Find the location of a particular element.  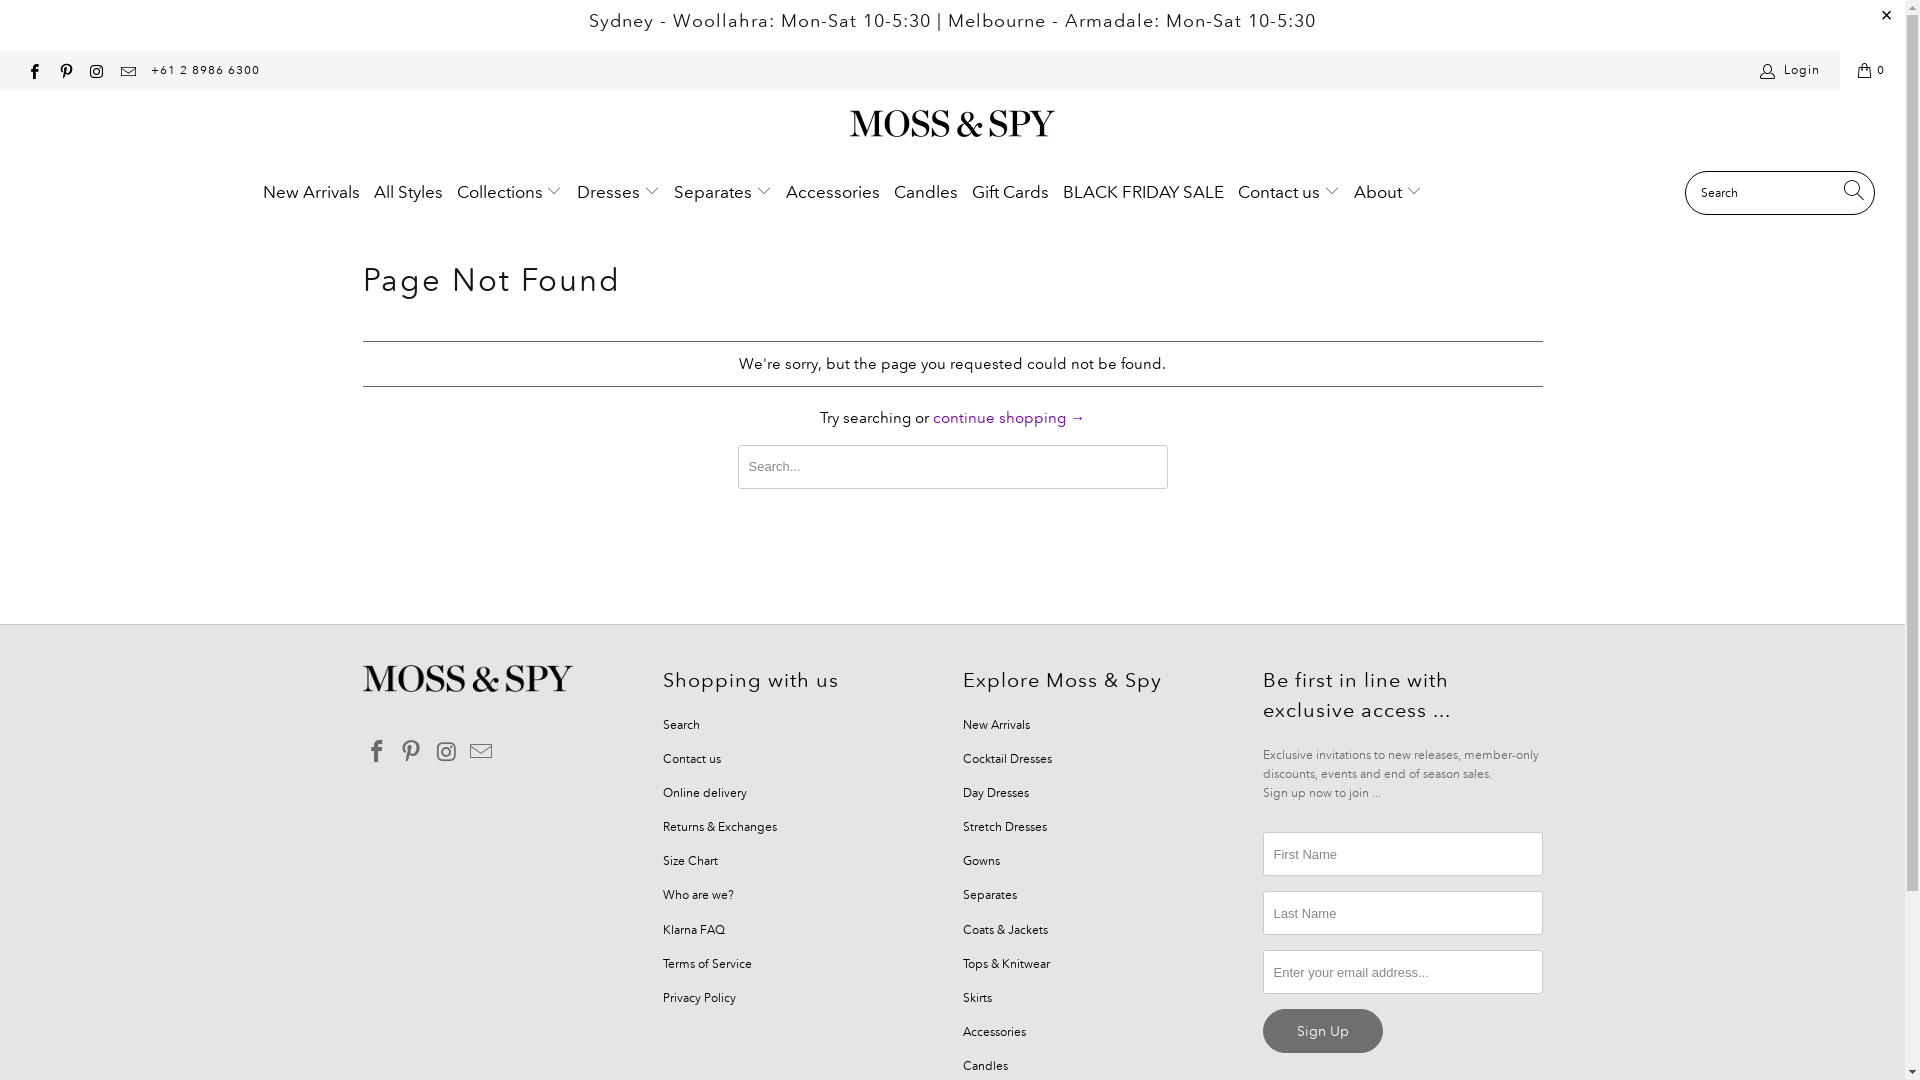

MOSS & SPY on Pinterest is located at coordinates (412, 752).